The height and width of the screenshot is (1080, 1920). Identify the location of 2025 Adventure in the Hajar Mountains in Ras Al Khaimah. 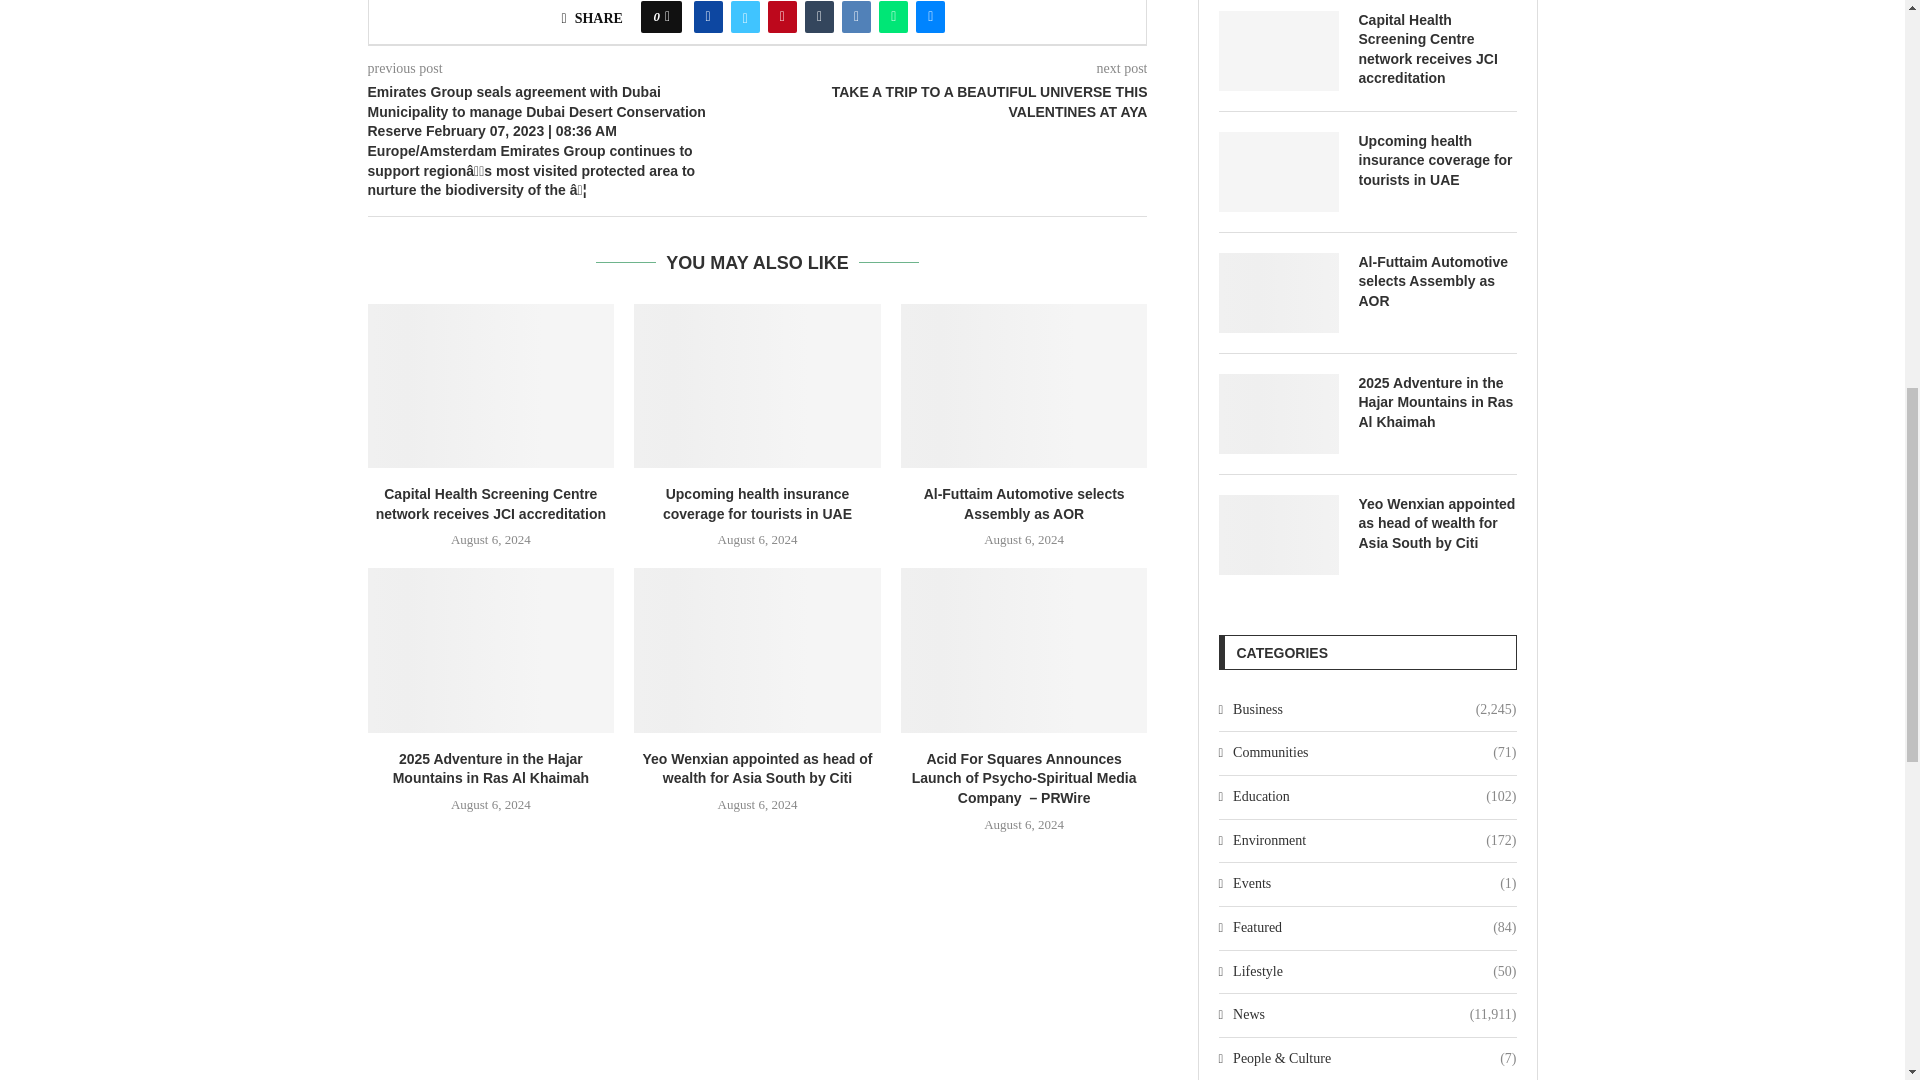
(1436, 403).